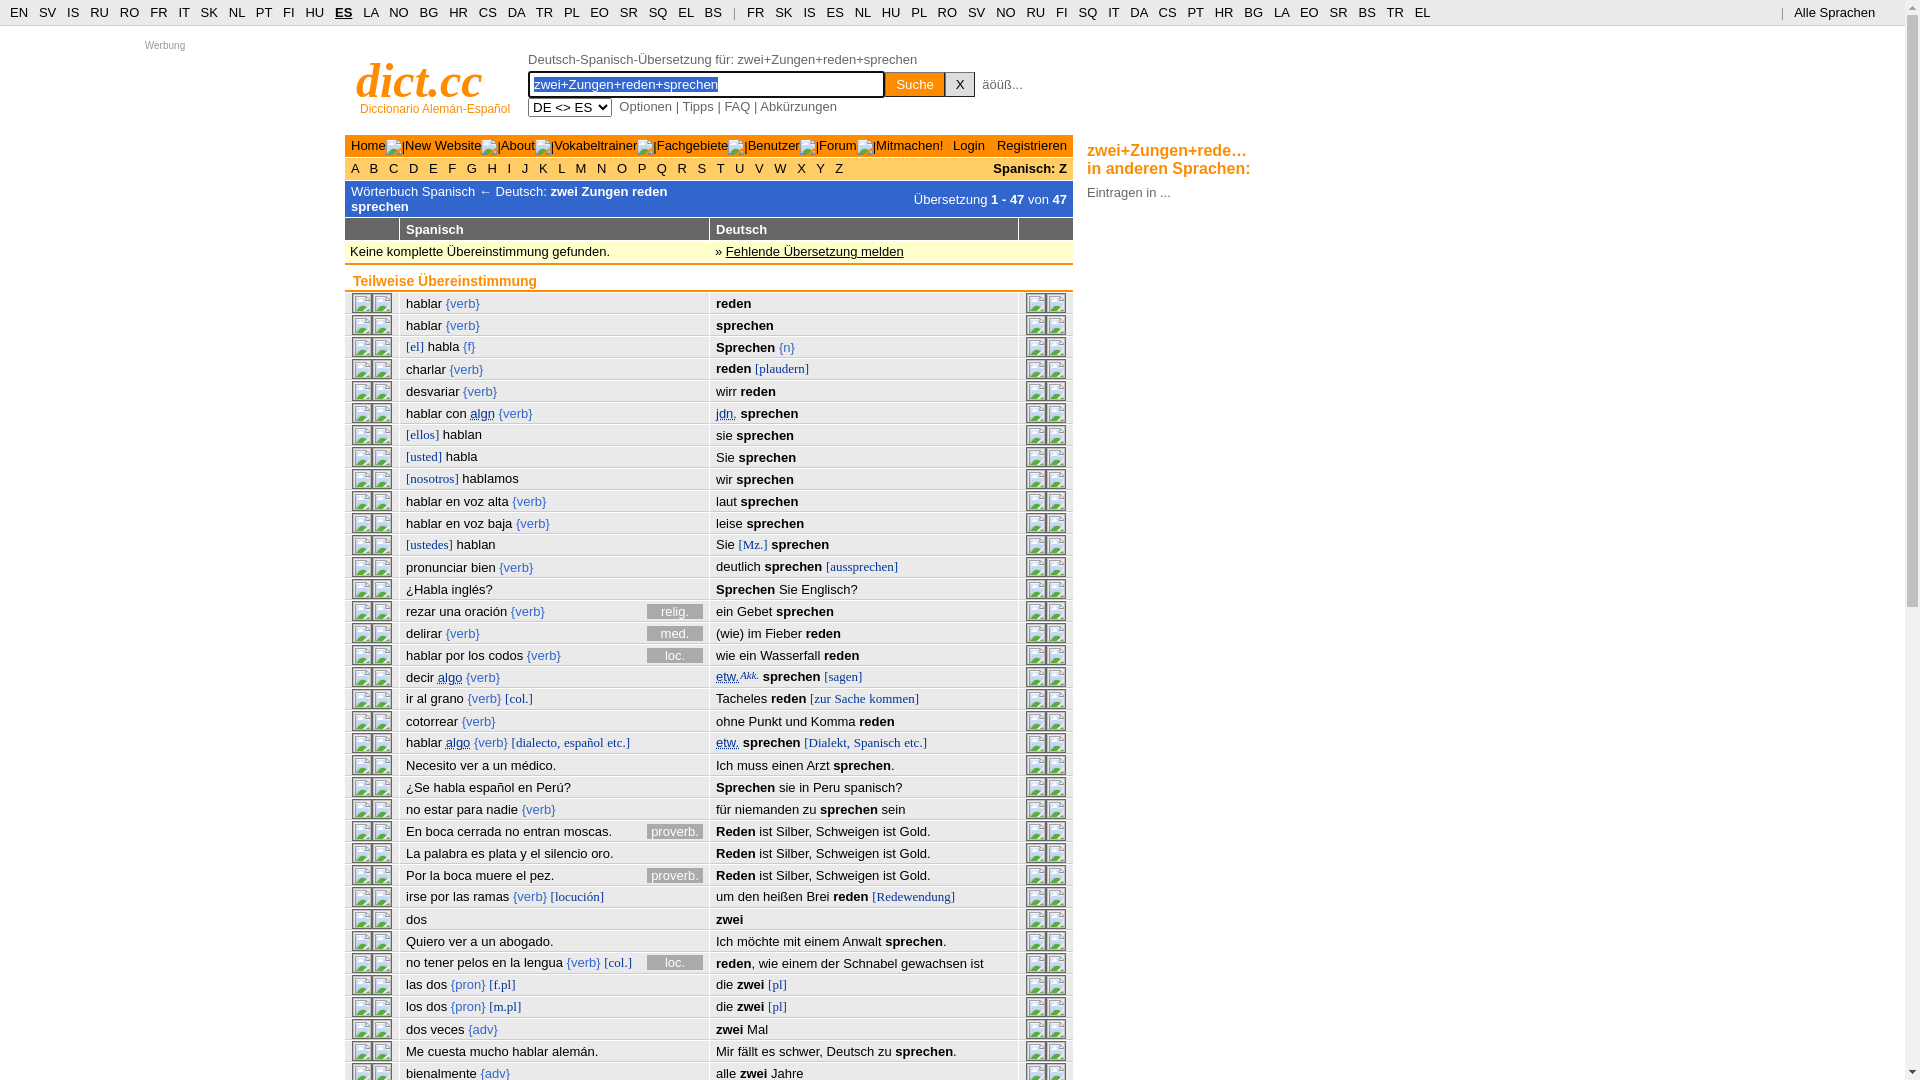  I want to click on wie, so click(769, 964).